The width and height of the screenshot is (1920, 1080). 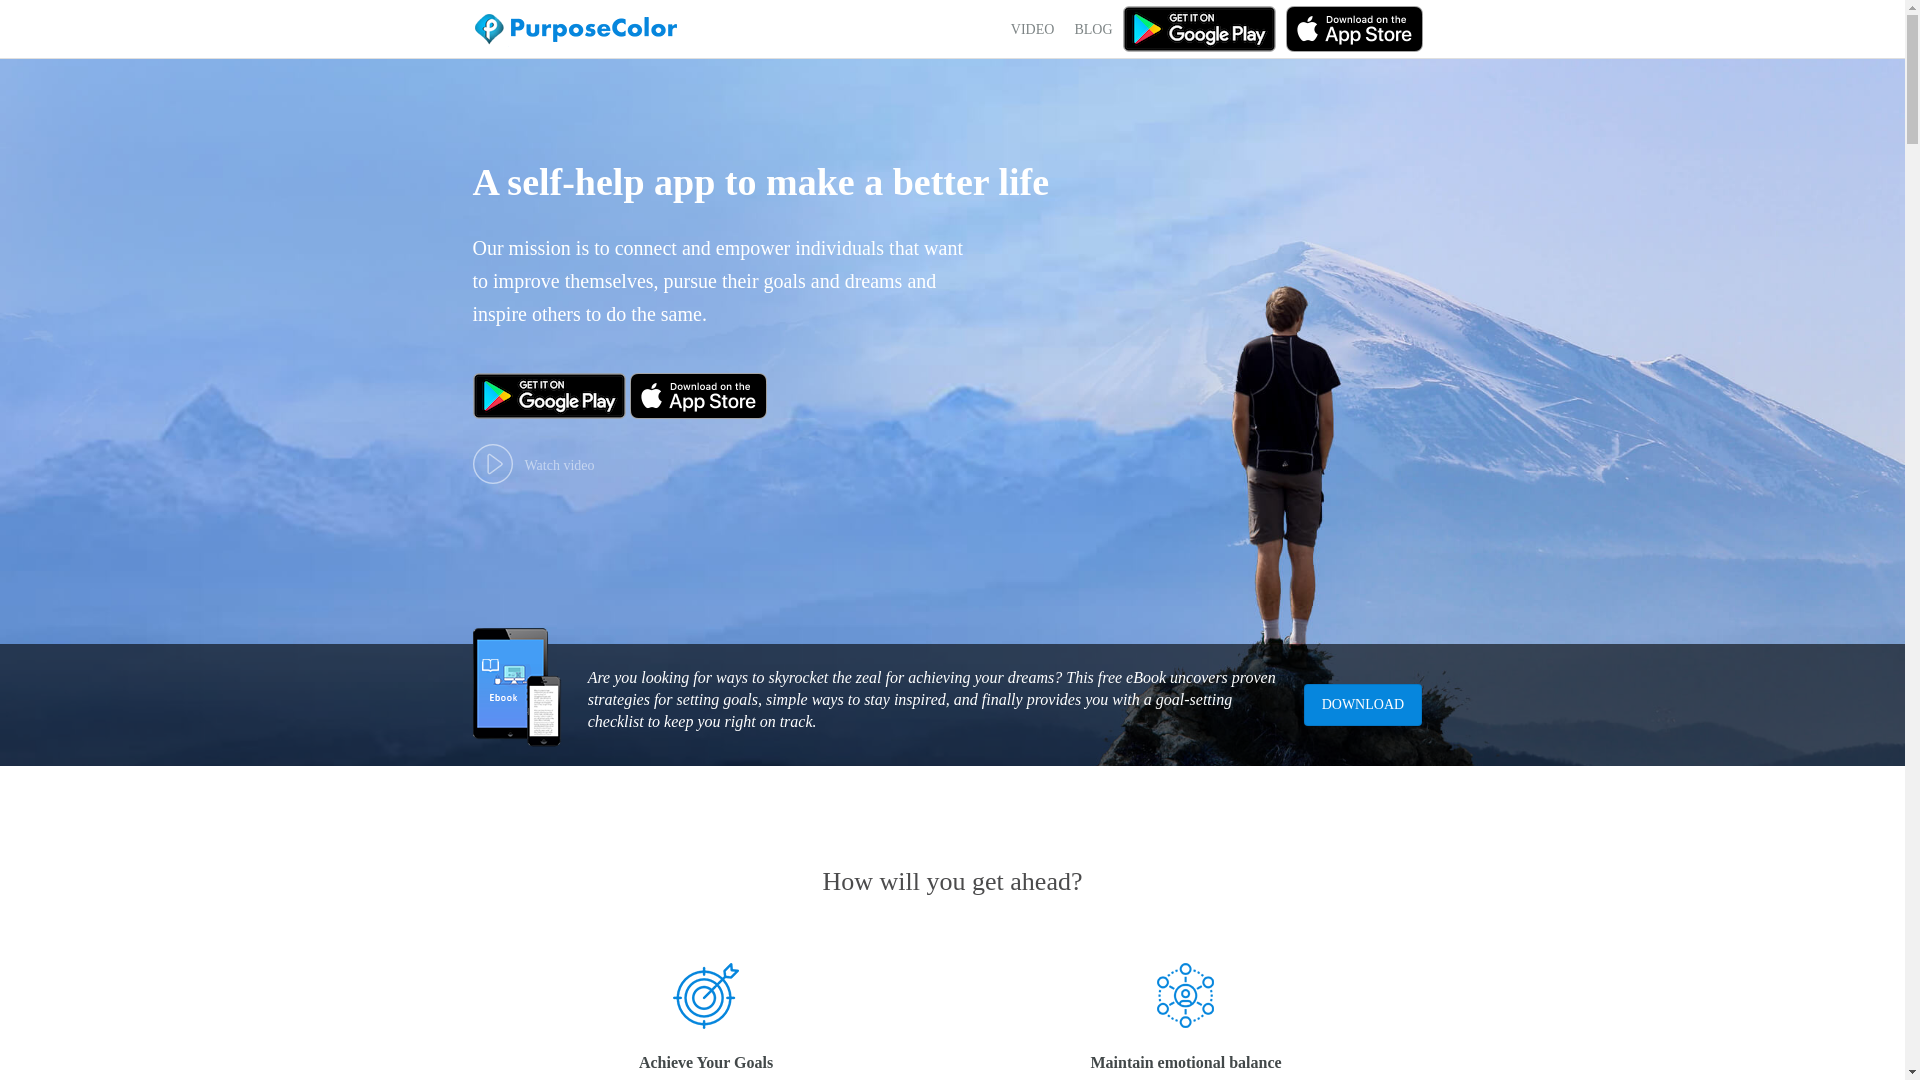 What do you see at coordinates (1198, 28) in the screenshot?
I see `Best habit tracking and goal setting app for android` at bounding box center [1198, 28].